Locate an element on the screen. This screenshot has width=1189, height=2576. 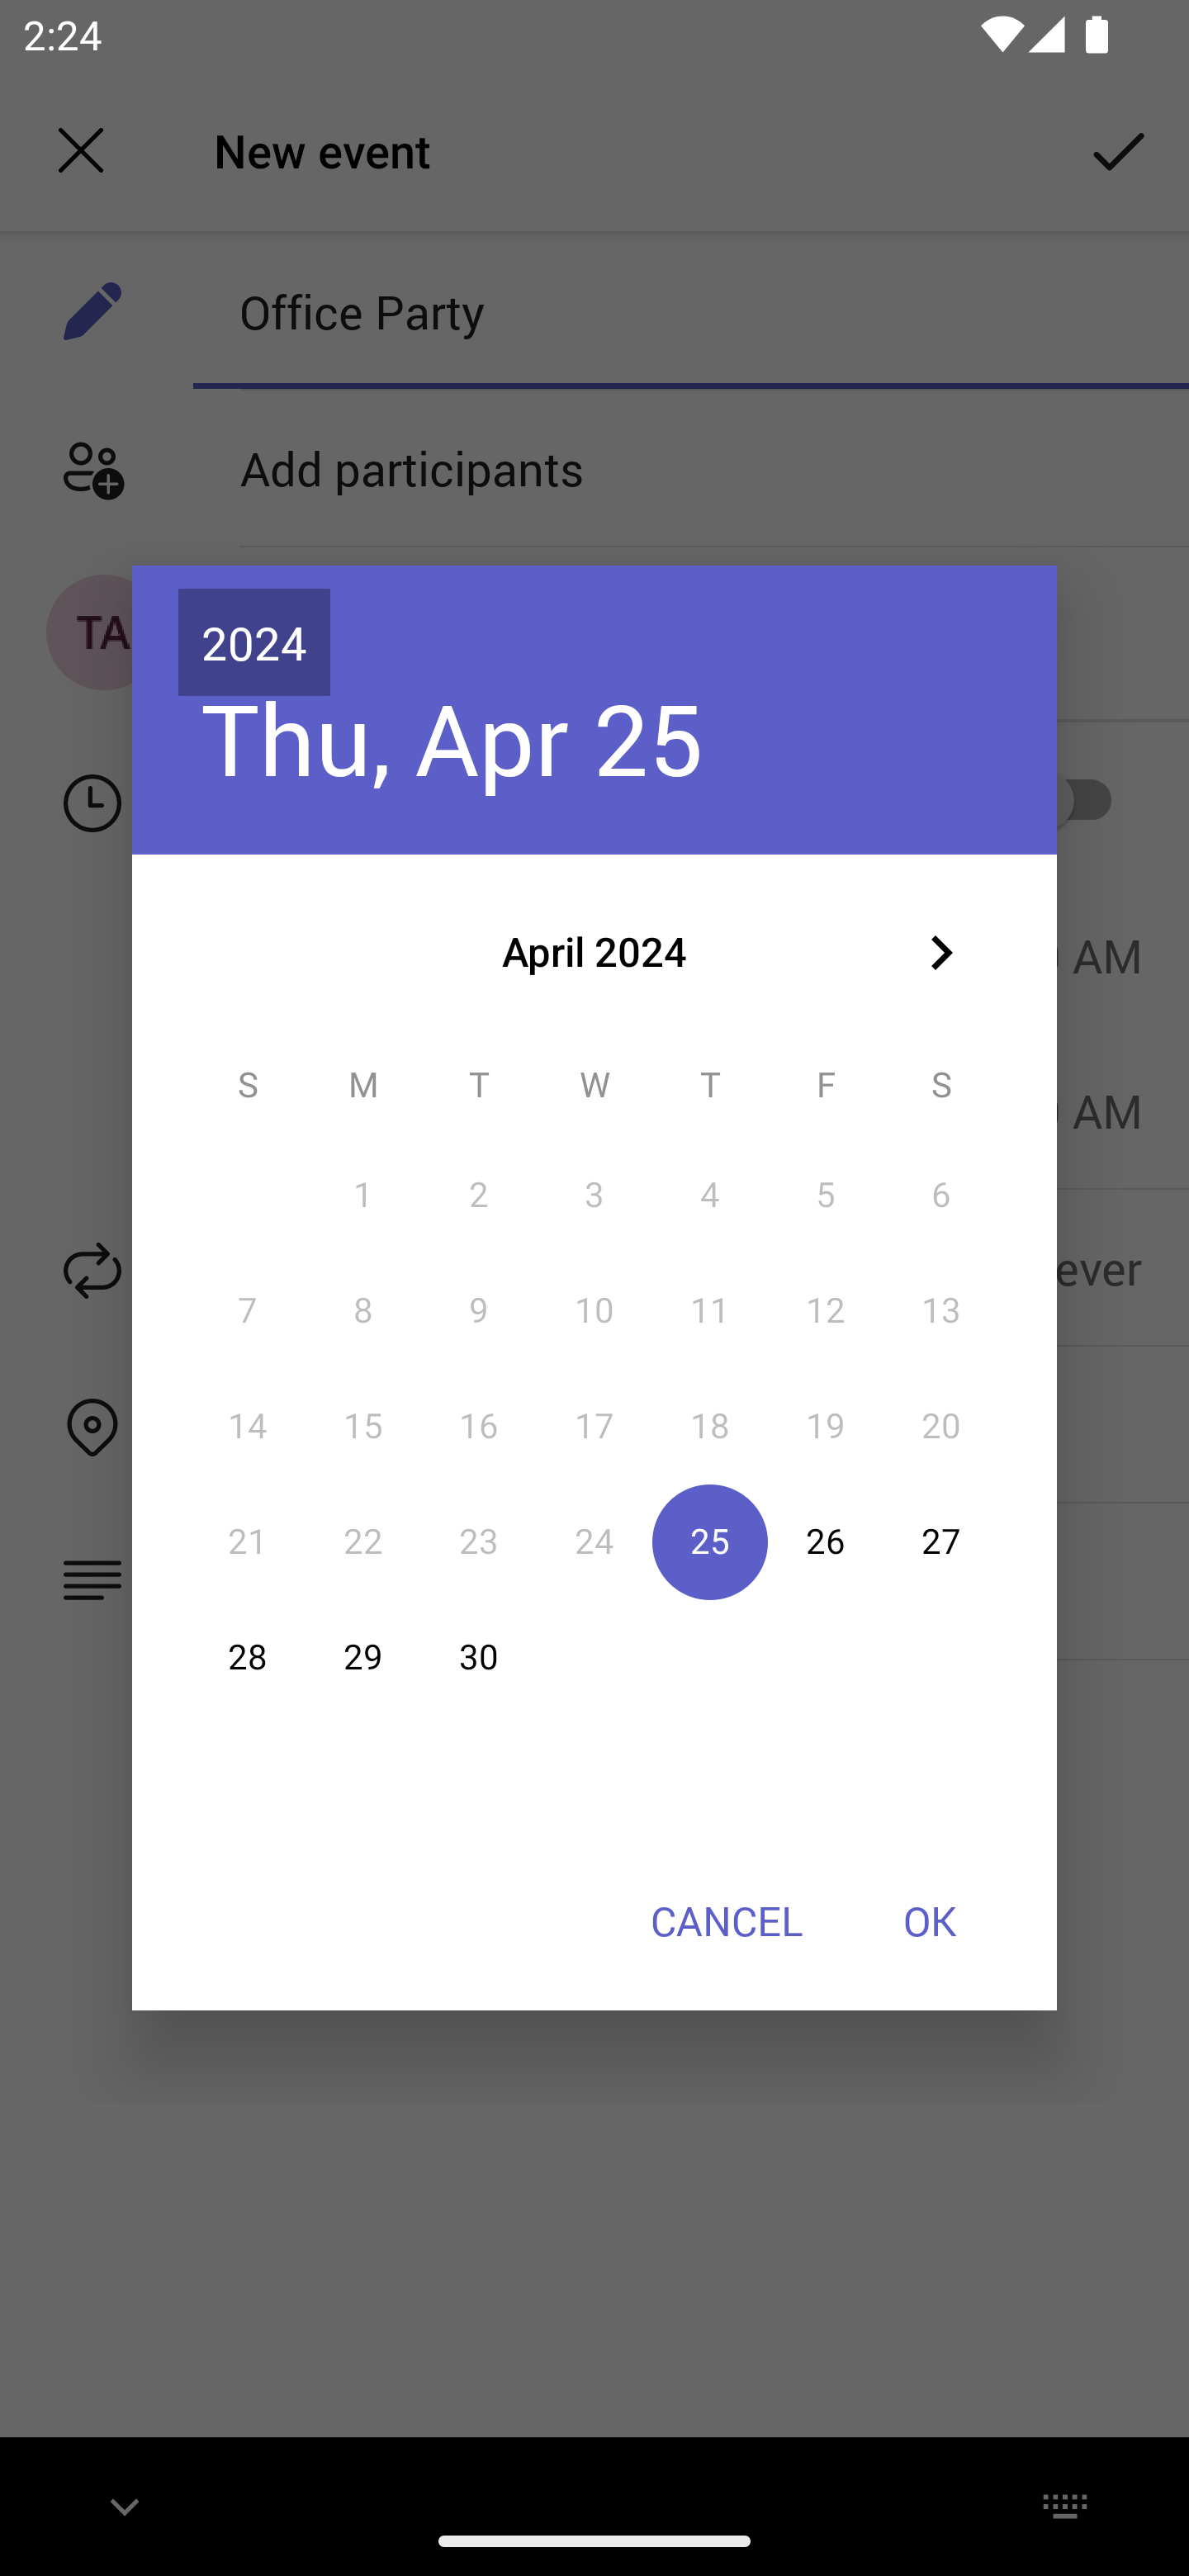
OK is located at coordinates (930, 1920).